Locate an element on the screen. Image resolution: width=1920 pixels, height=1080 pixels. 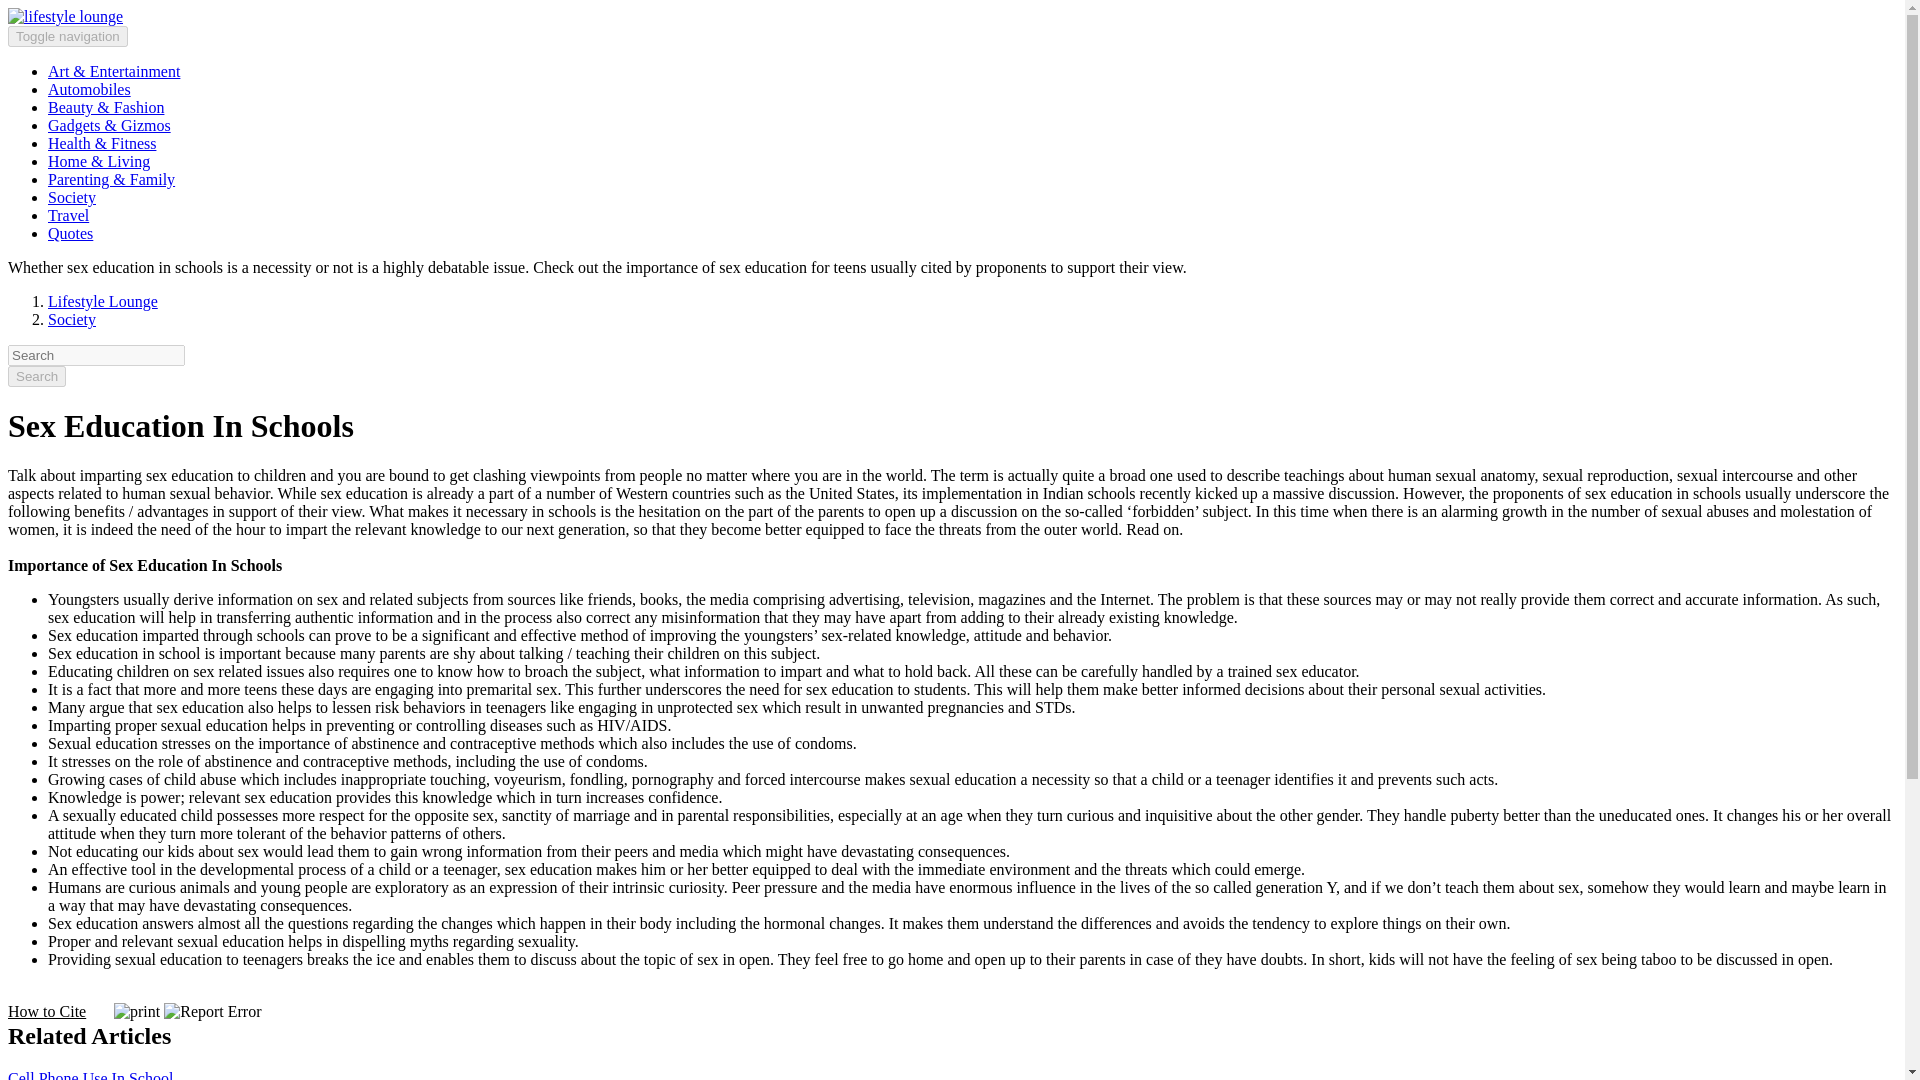
Travel is located at coordinates (68, 215).